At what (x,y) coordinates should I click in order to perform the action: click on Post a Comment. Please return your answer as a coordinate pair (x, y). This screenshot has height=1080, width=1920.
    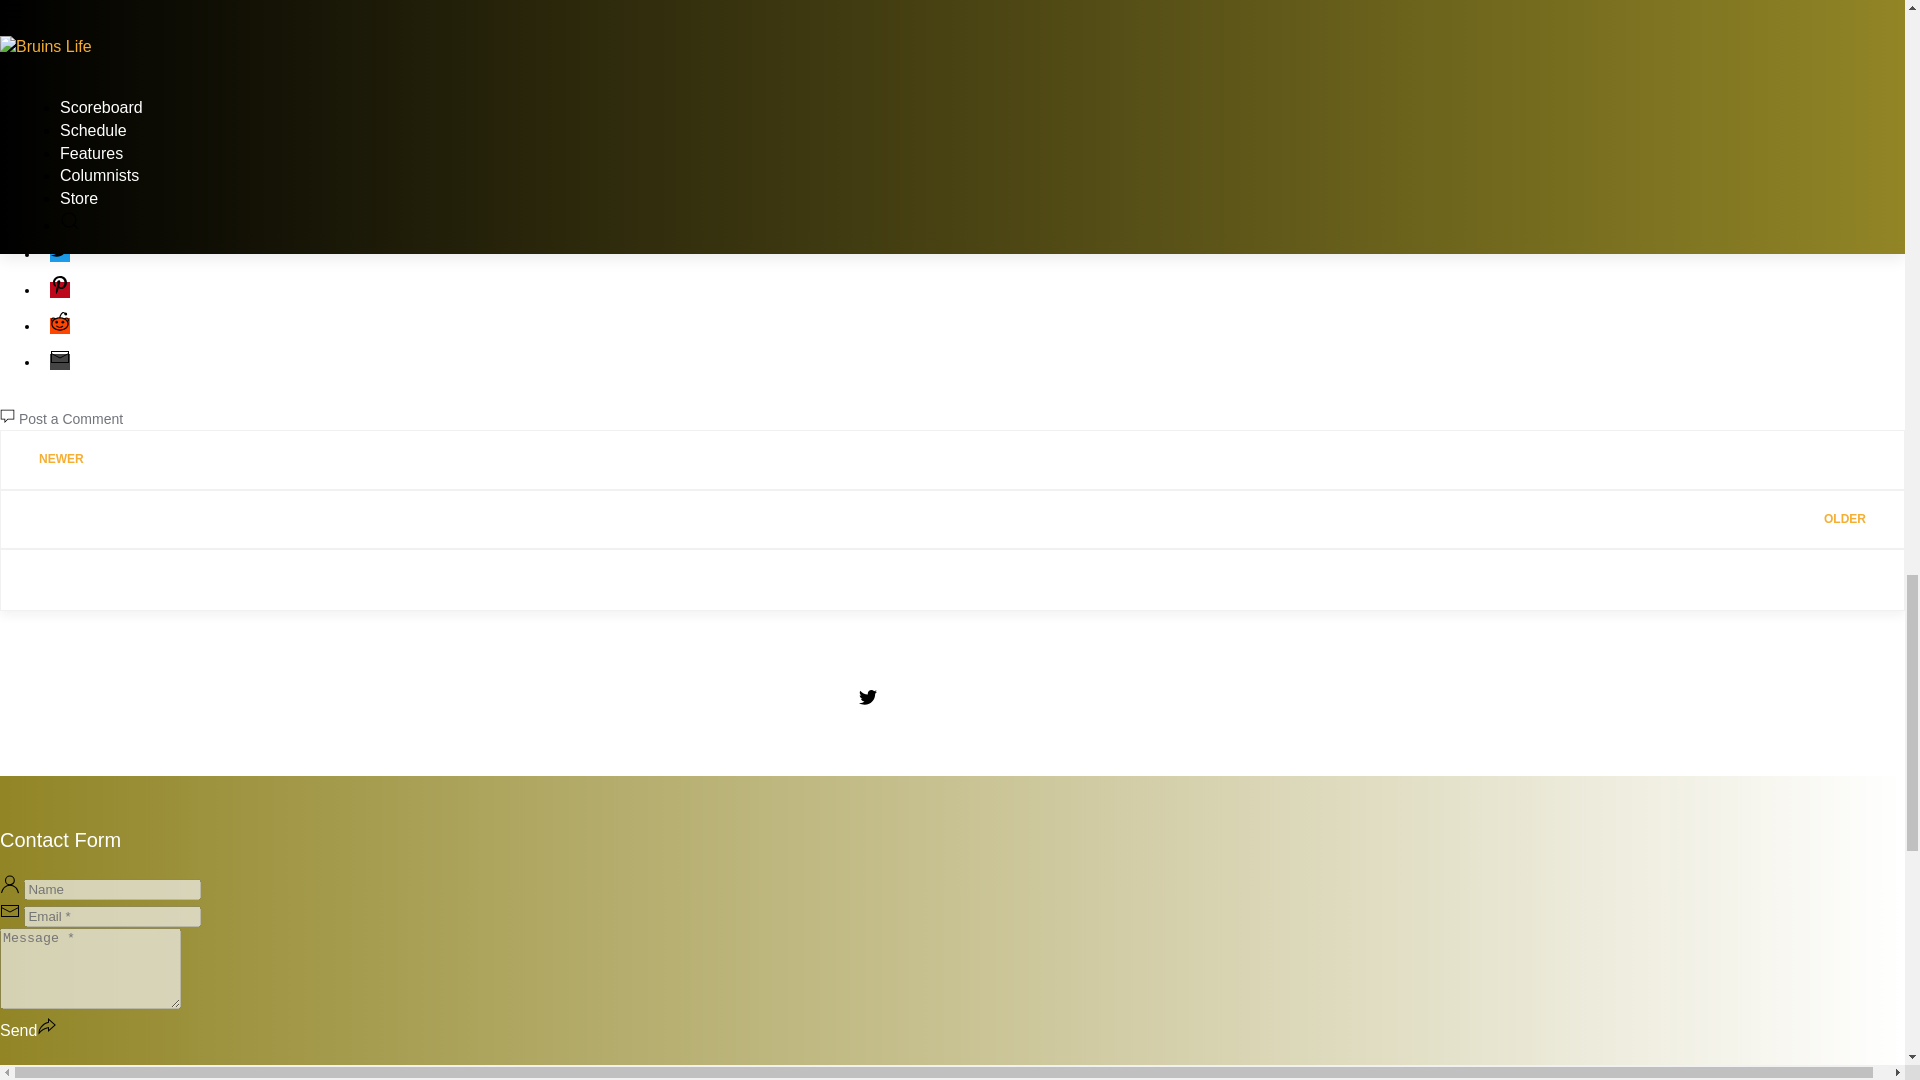
    Looking at the image, I should click on (68, 418).